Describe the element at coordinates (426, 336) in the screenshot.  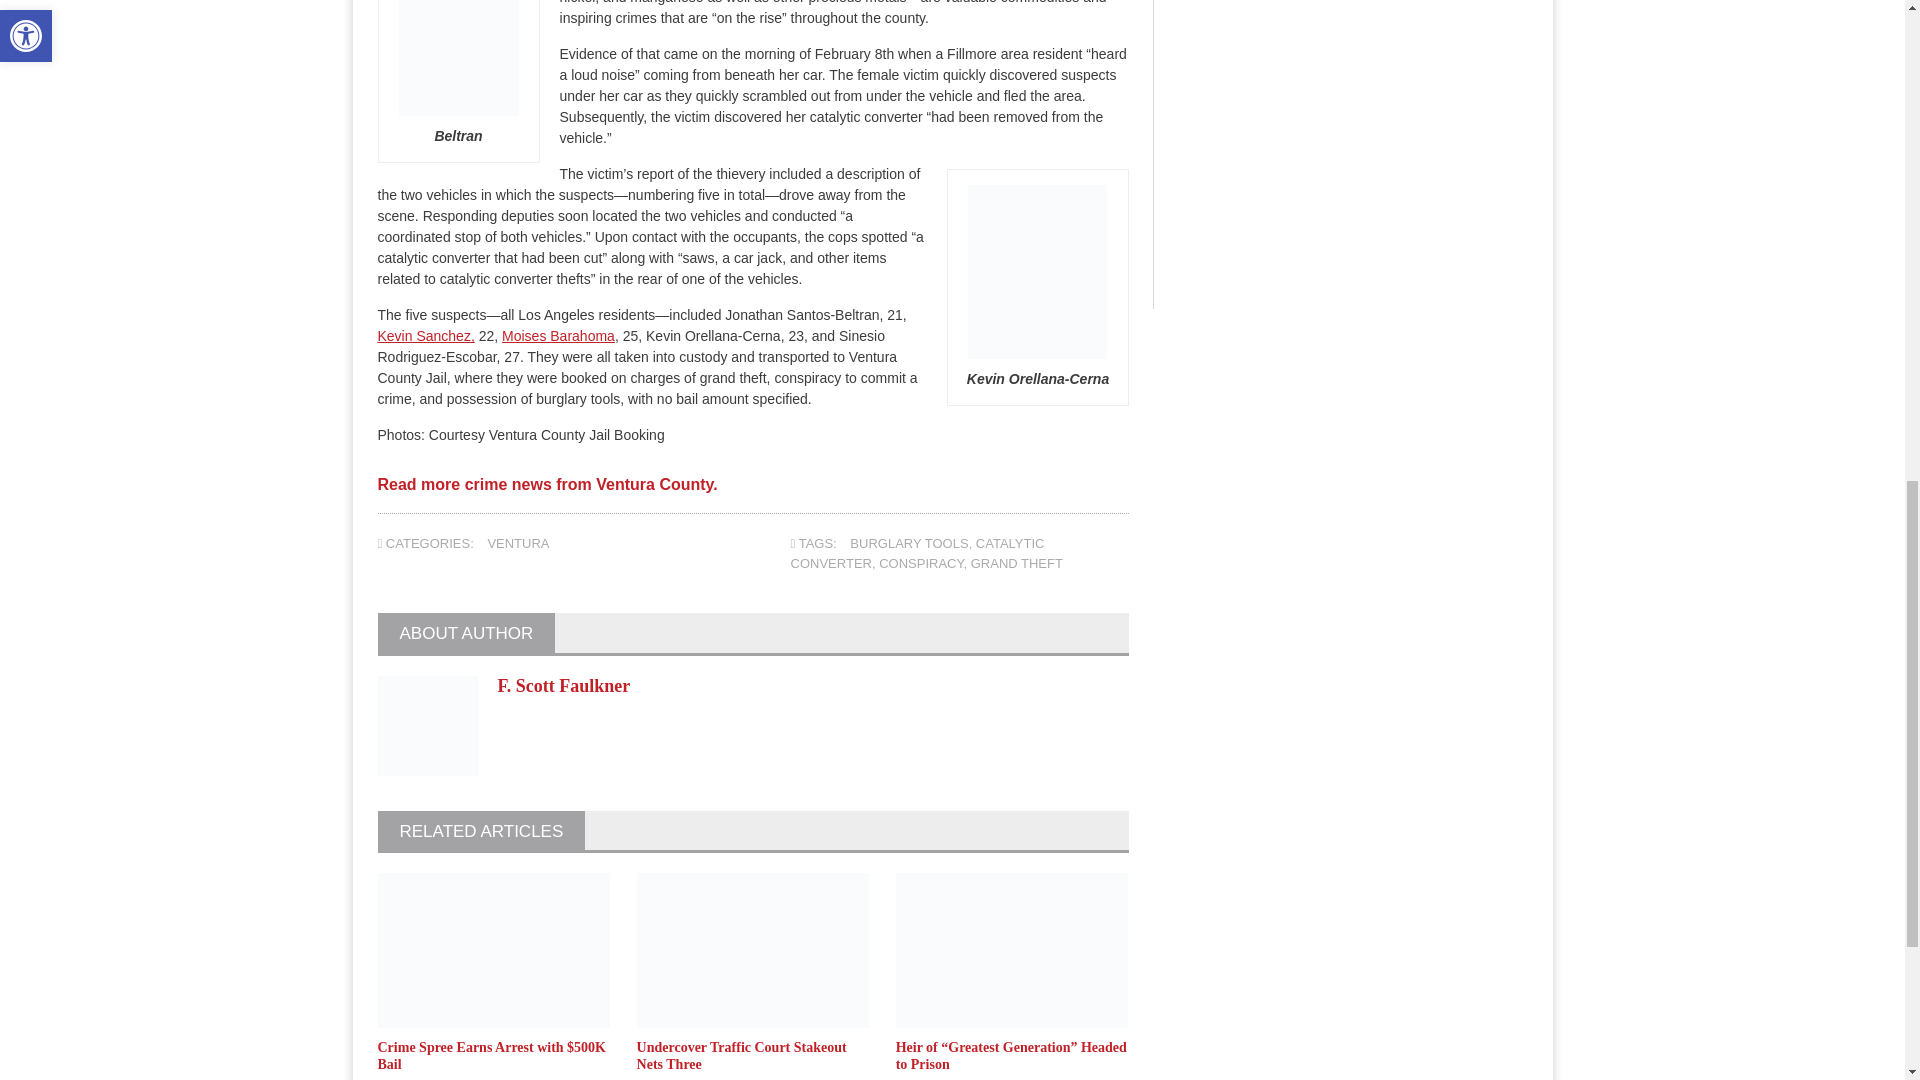
I see `Kevin Sanchez,` at that location.